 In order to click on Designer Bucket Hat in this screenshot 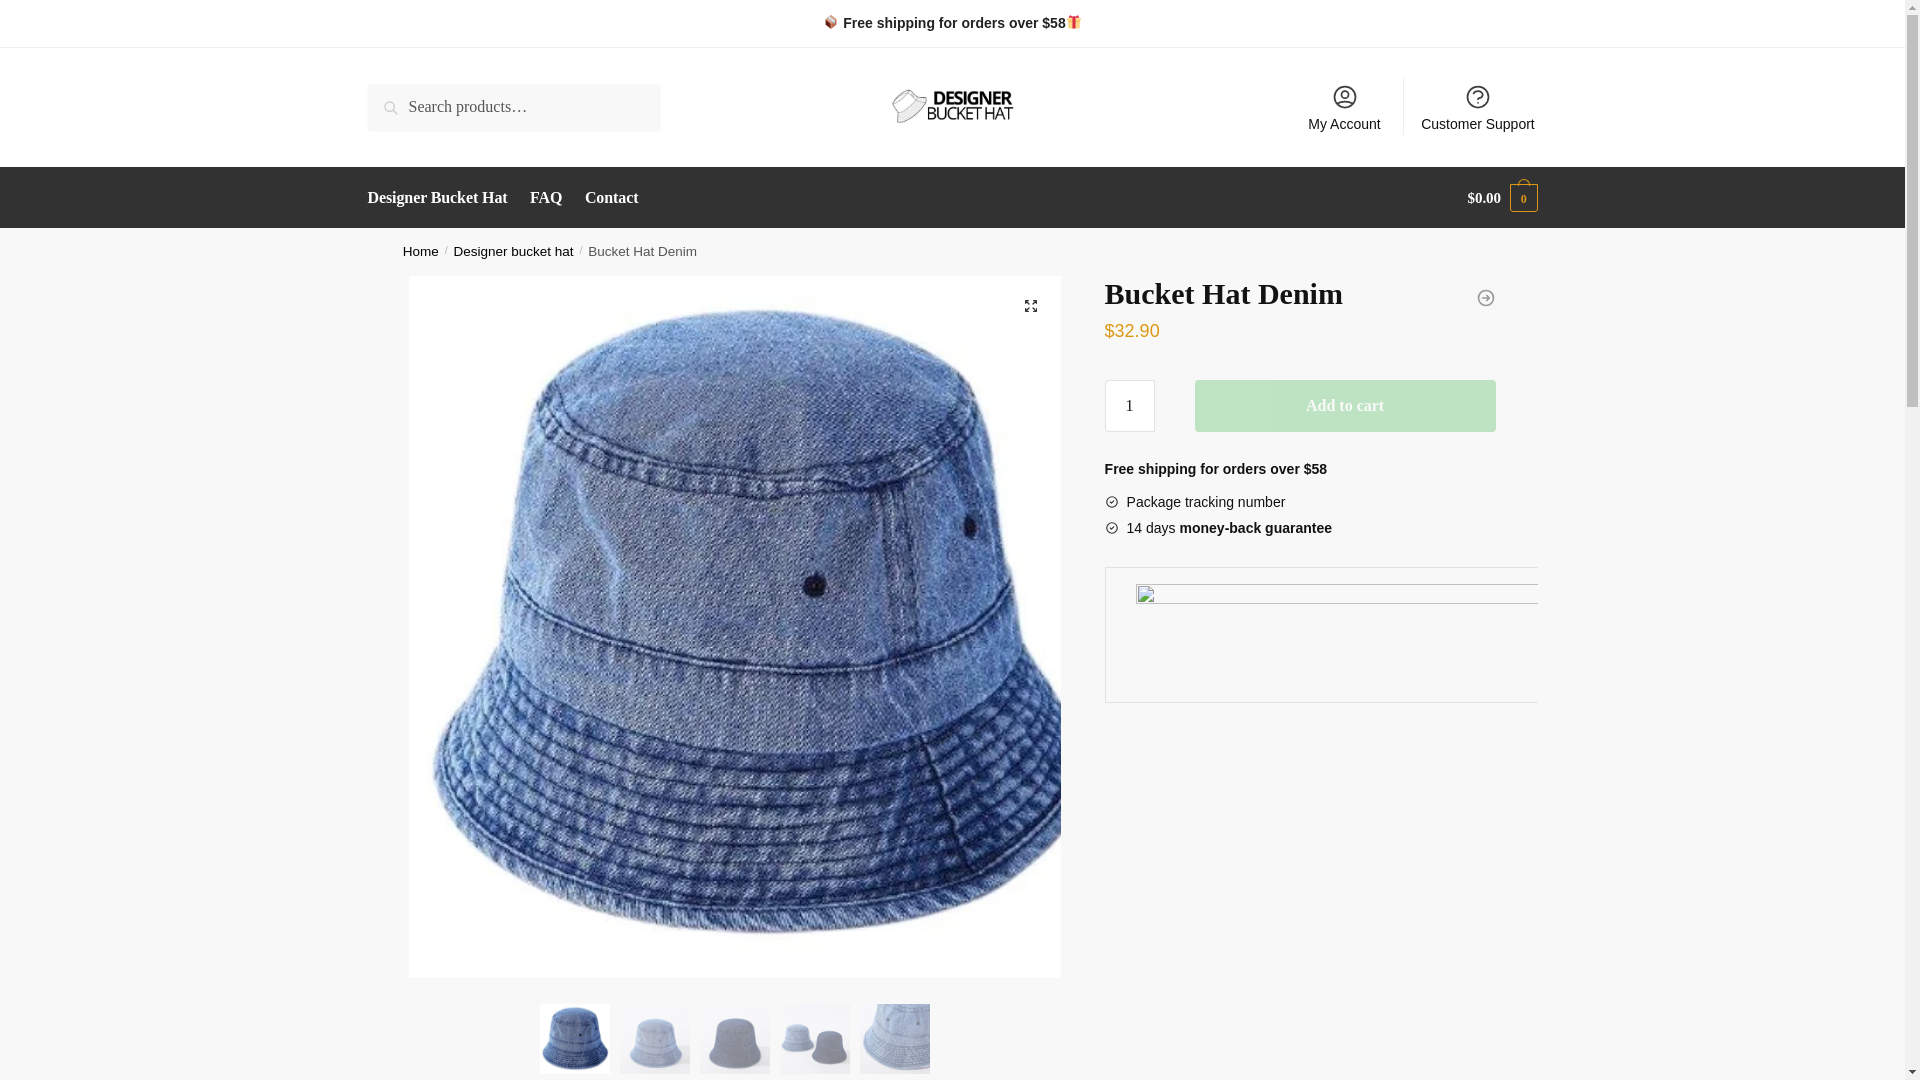, I will do `click(442, 198)`.